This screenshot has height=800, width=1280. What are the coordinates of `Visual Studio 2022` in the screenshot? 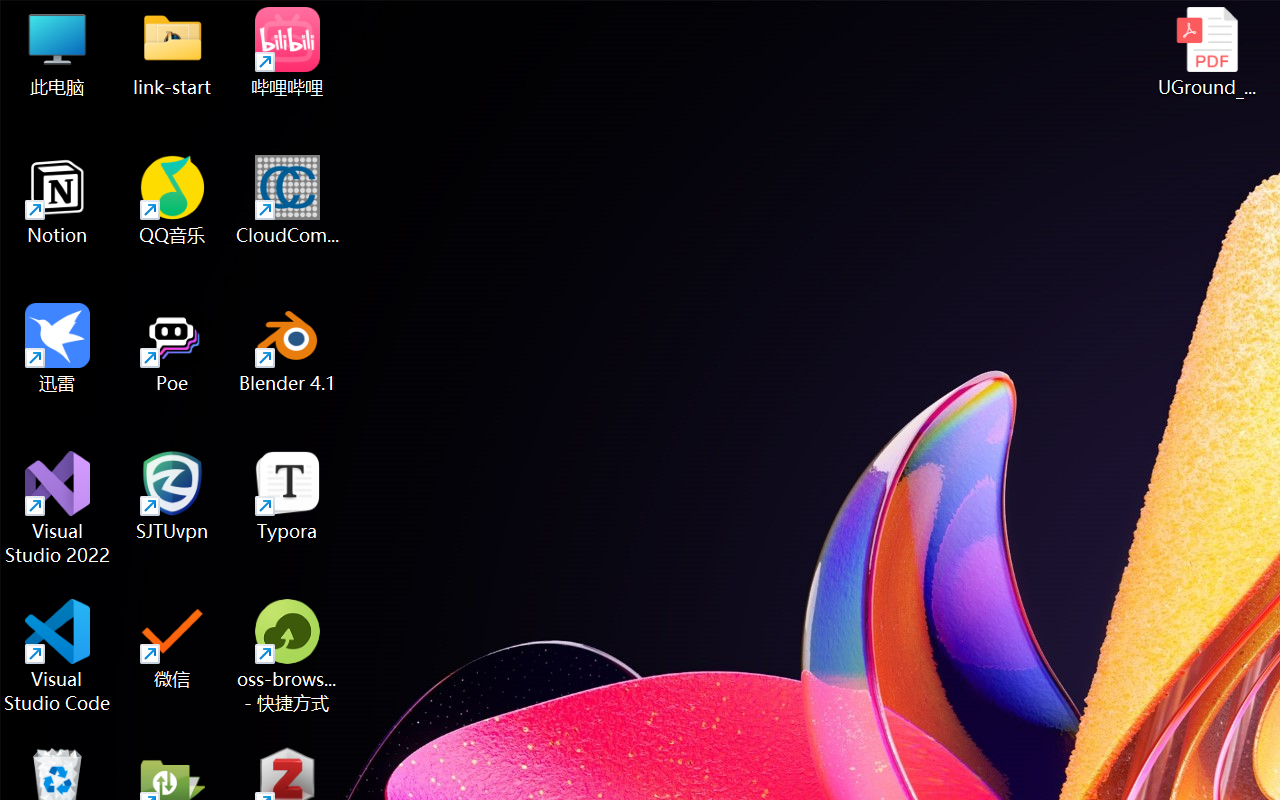 It's located at (58, 508).